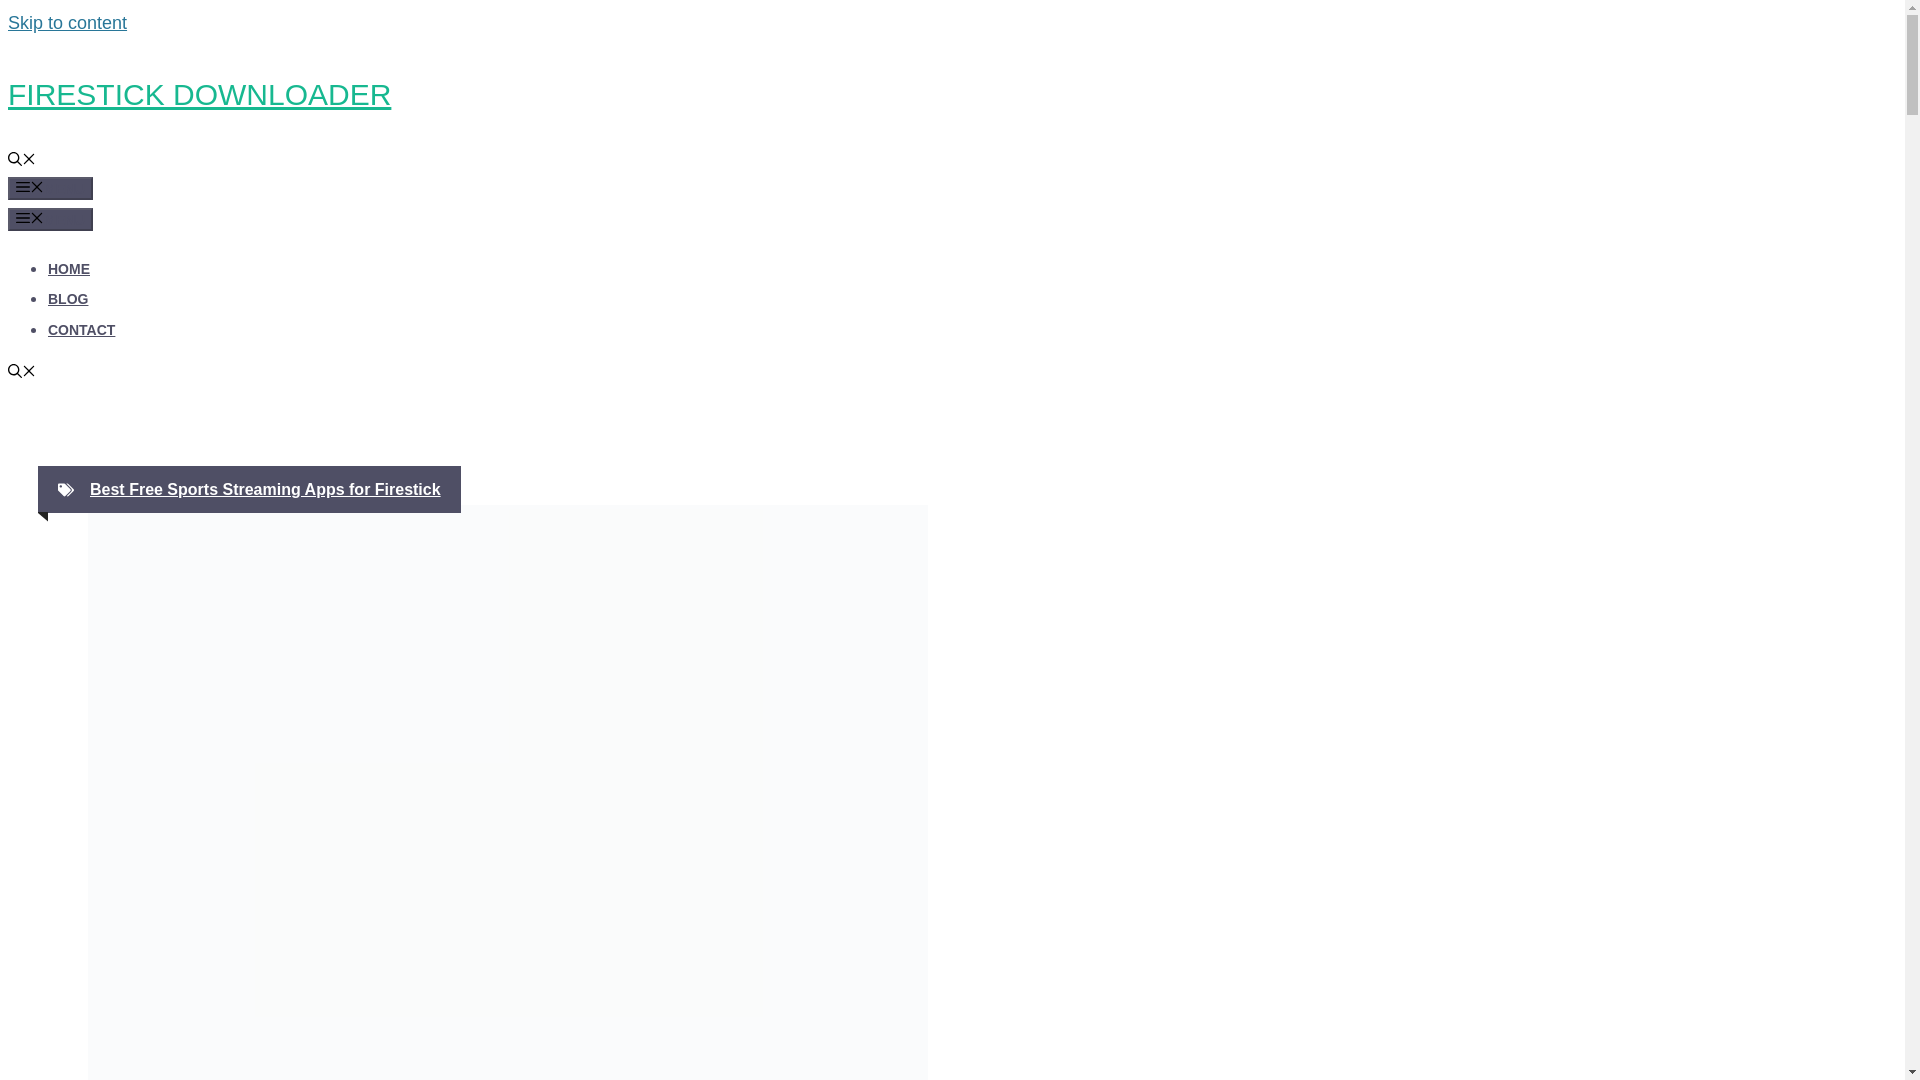 The height and width of the screenshot is (1080, 1920). I want to click on MENU, so click(50, 188).